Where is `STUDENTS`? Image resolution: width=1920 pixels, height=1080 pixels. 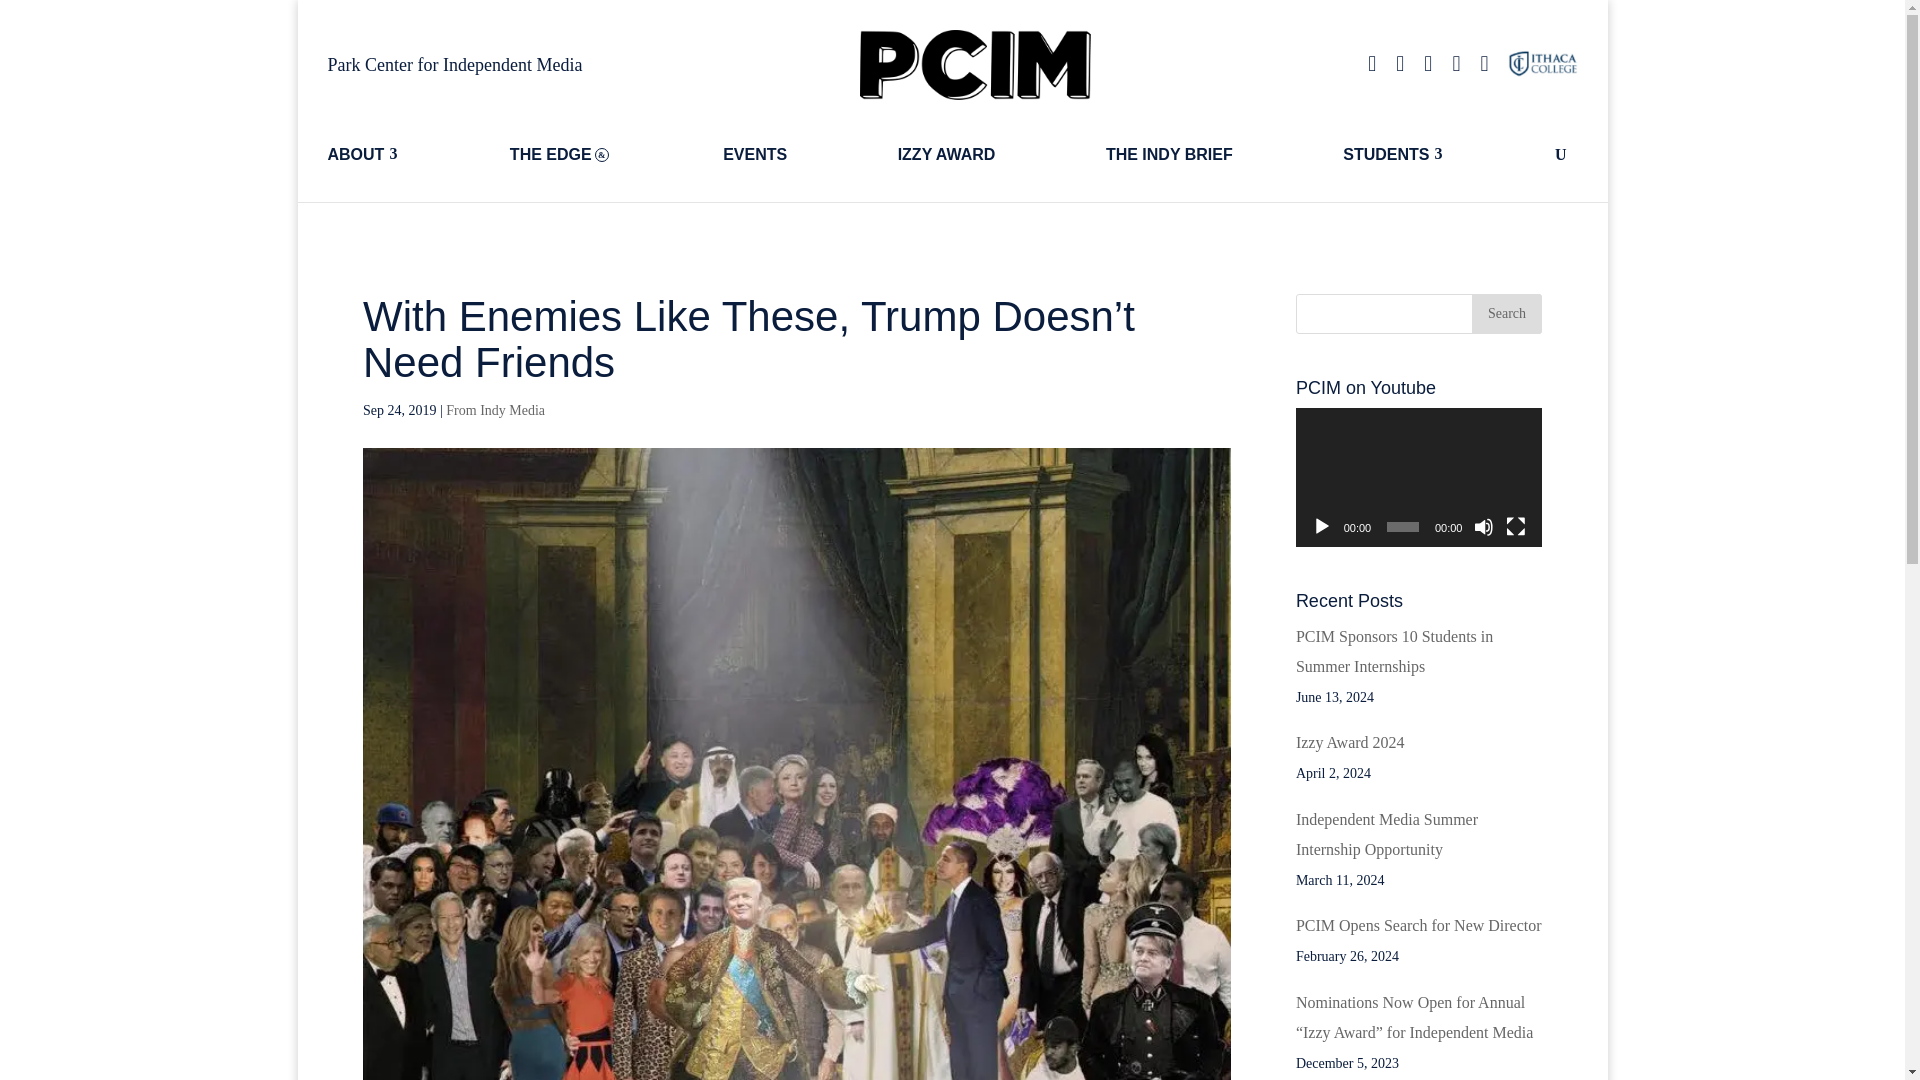
STUDENTS is located at coordinates (1437, 154).